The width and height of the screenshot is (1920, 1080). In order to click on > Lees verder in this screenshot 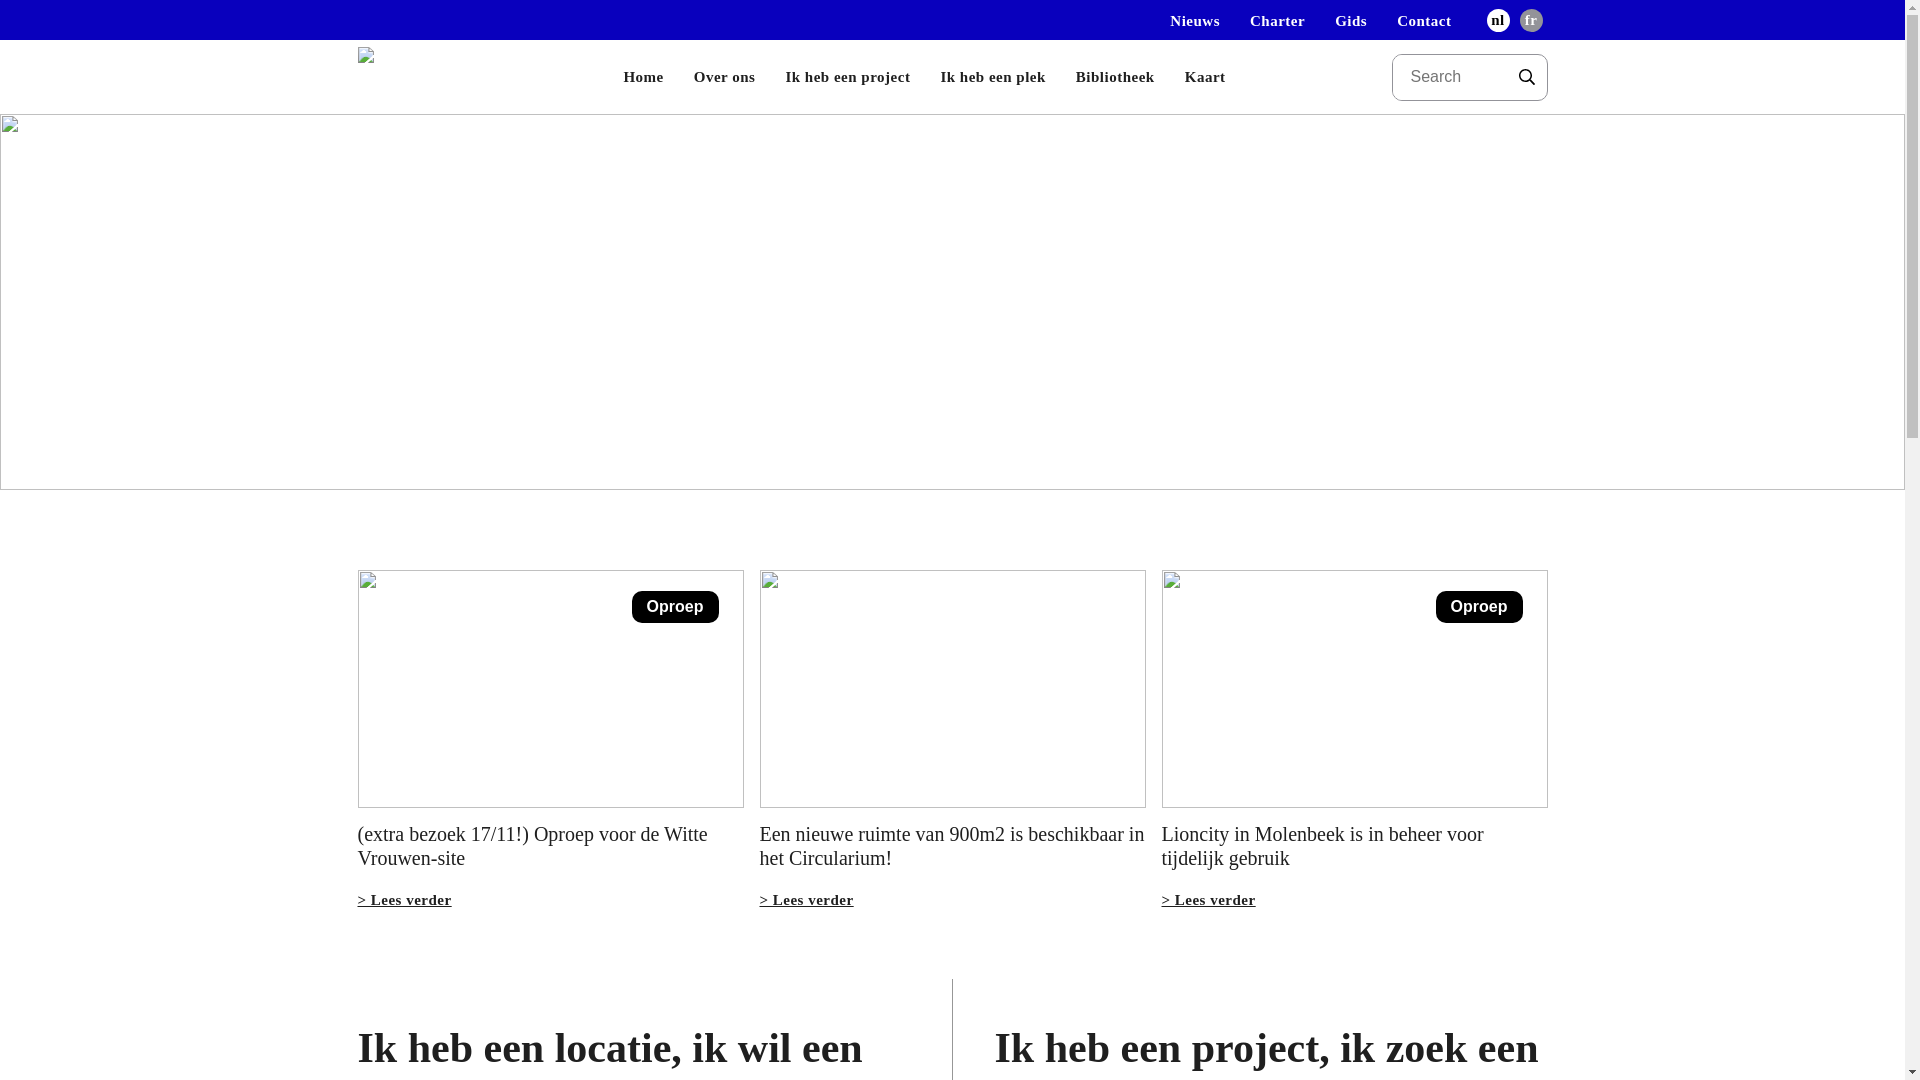, I will do `click(807, 900)`.